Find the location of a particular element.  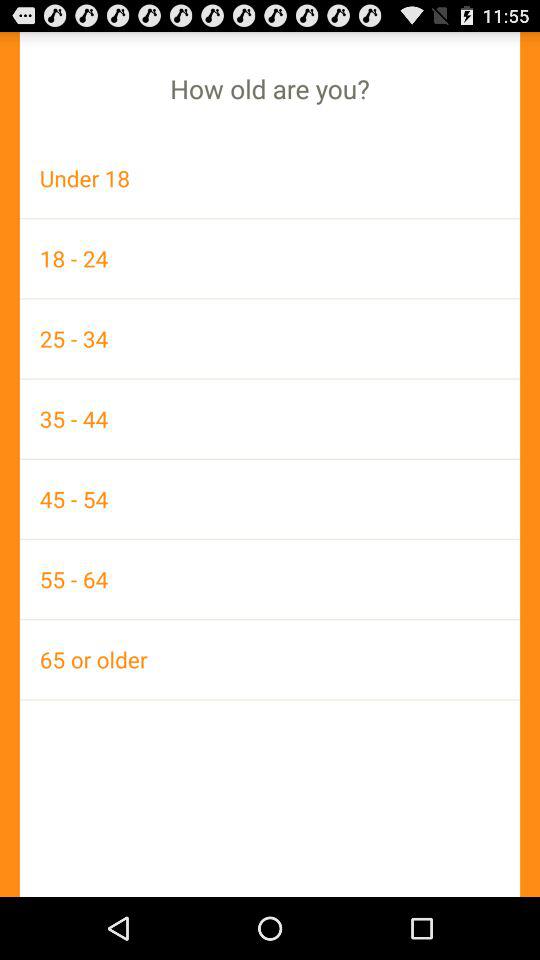

swipe until 55 - 64 icon is located at coordinates (270, 579).